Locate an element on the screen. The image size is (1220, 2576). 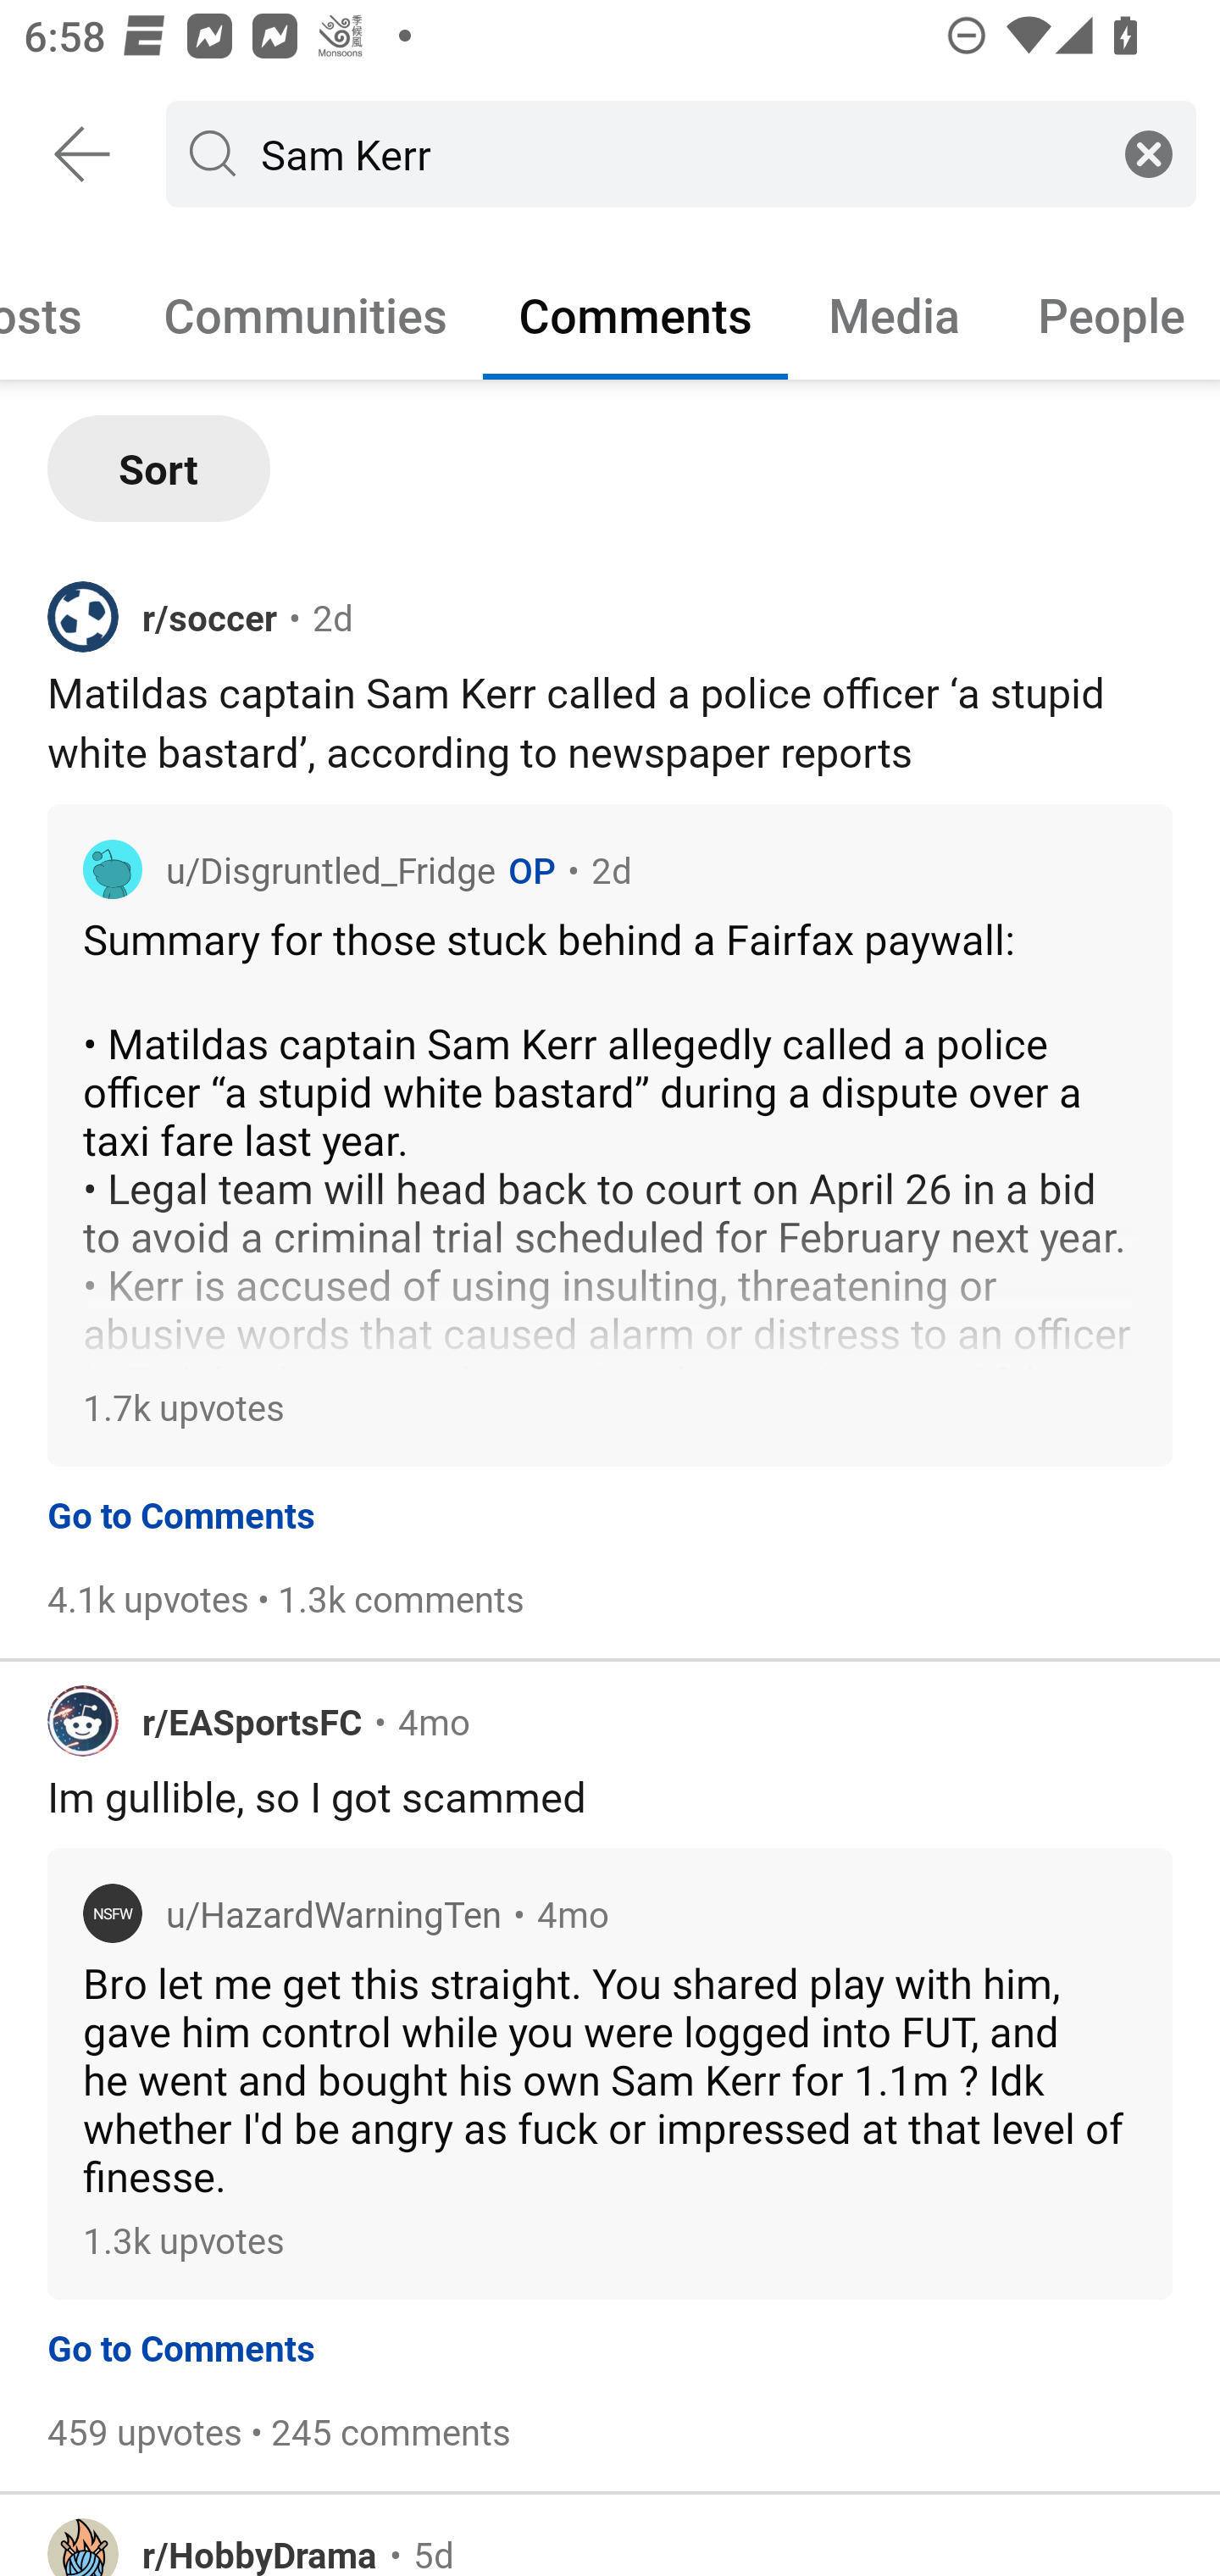
Media is located at coordinates (895, 314).